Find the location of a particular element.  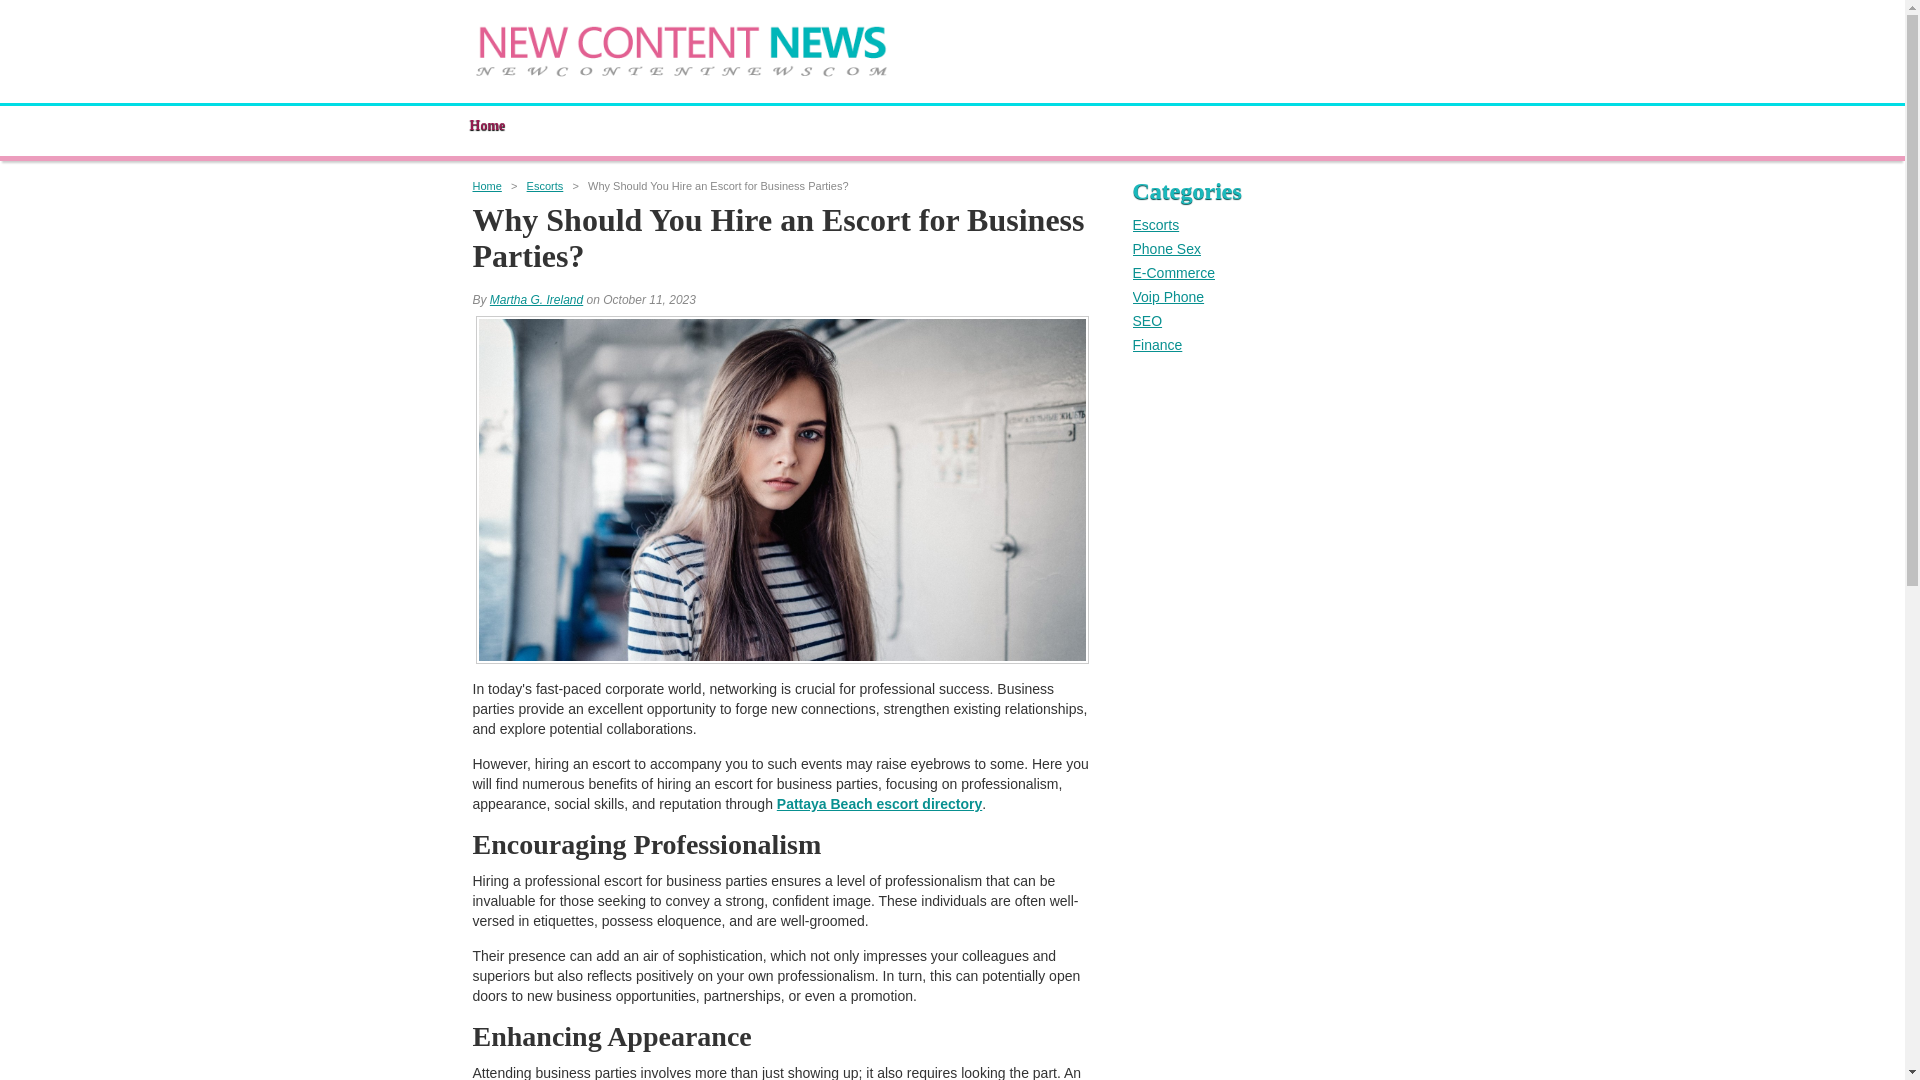

Phone Sex is located at coordinates (1166, 248).